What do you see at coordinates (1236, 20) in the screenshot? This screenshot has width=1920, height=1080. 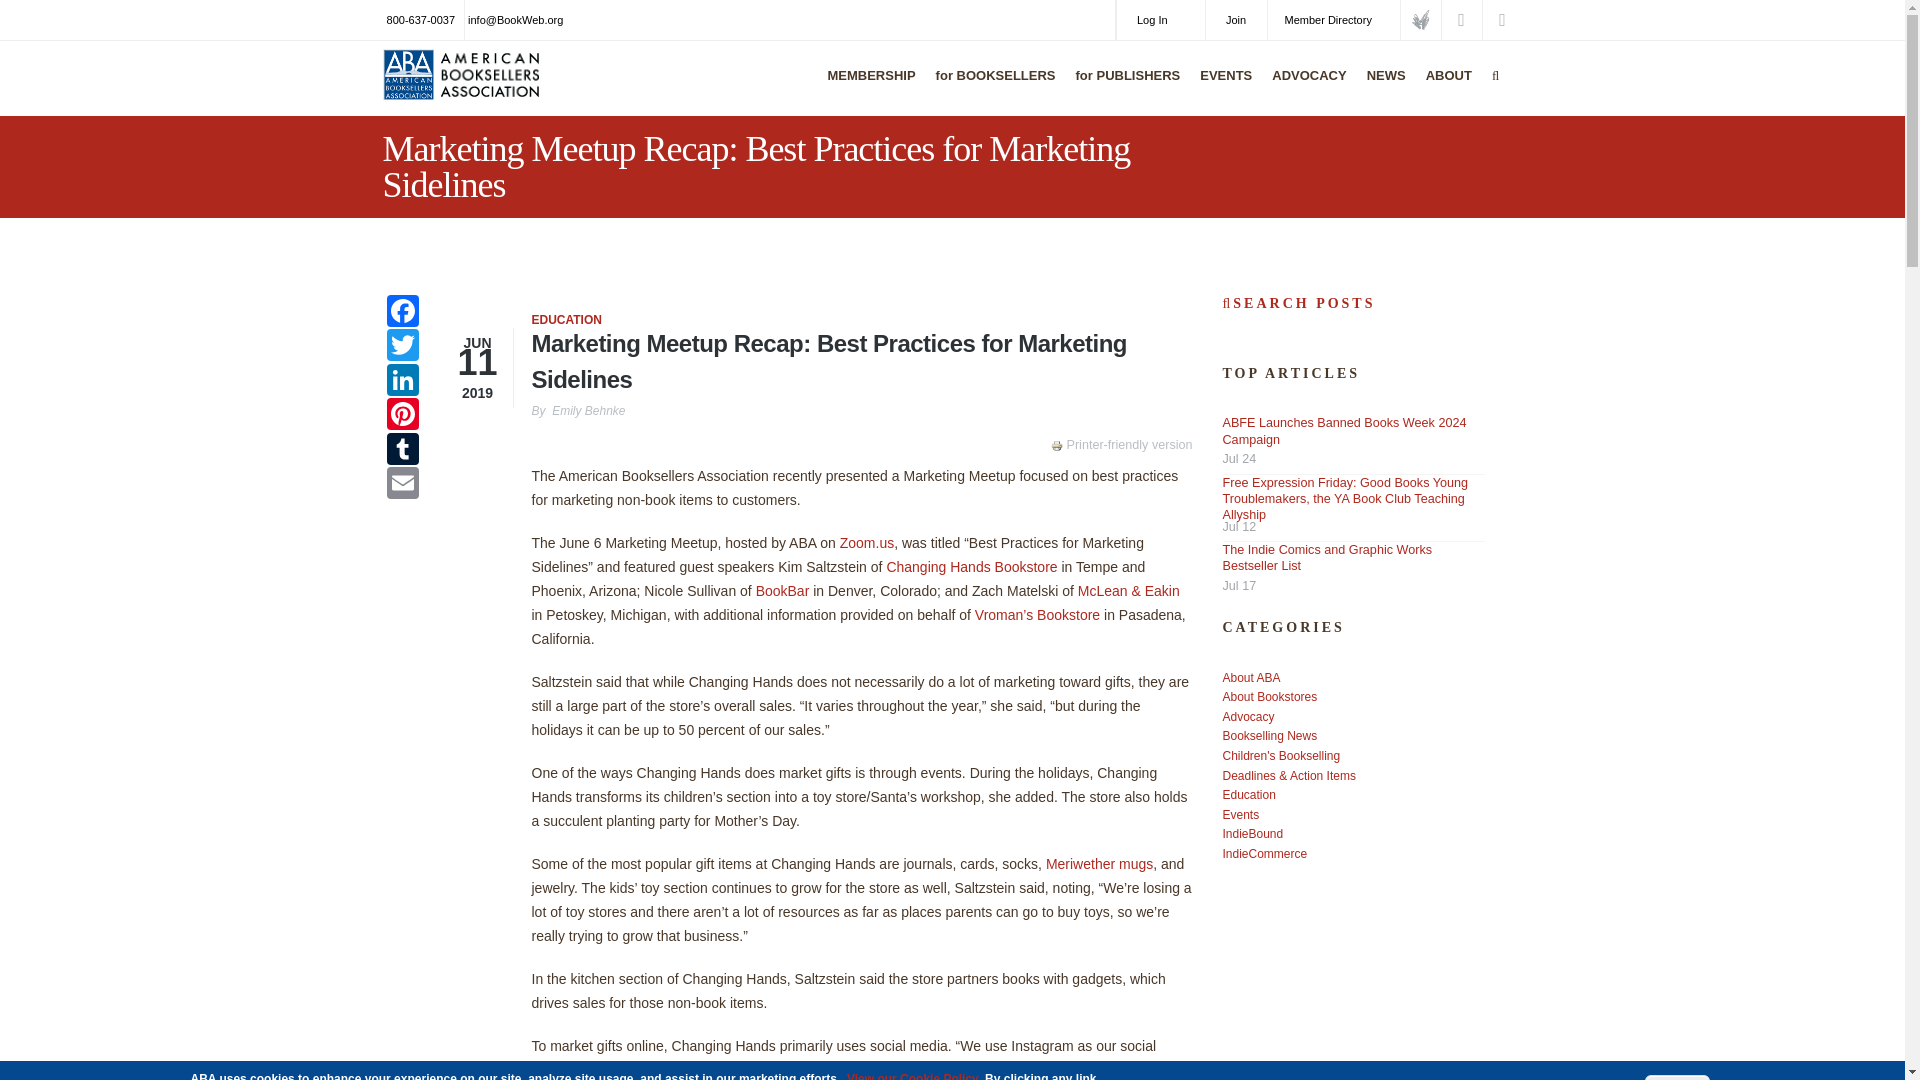 I see `Join` at bounding box center [1236, 20].